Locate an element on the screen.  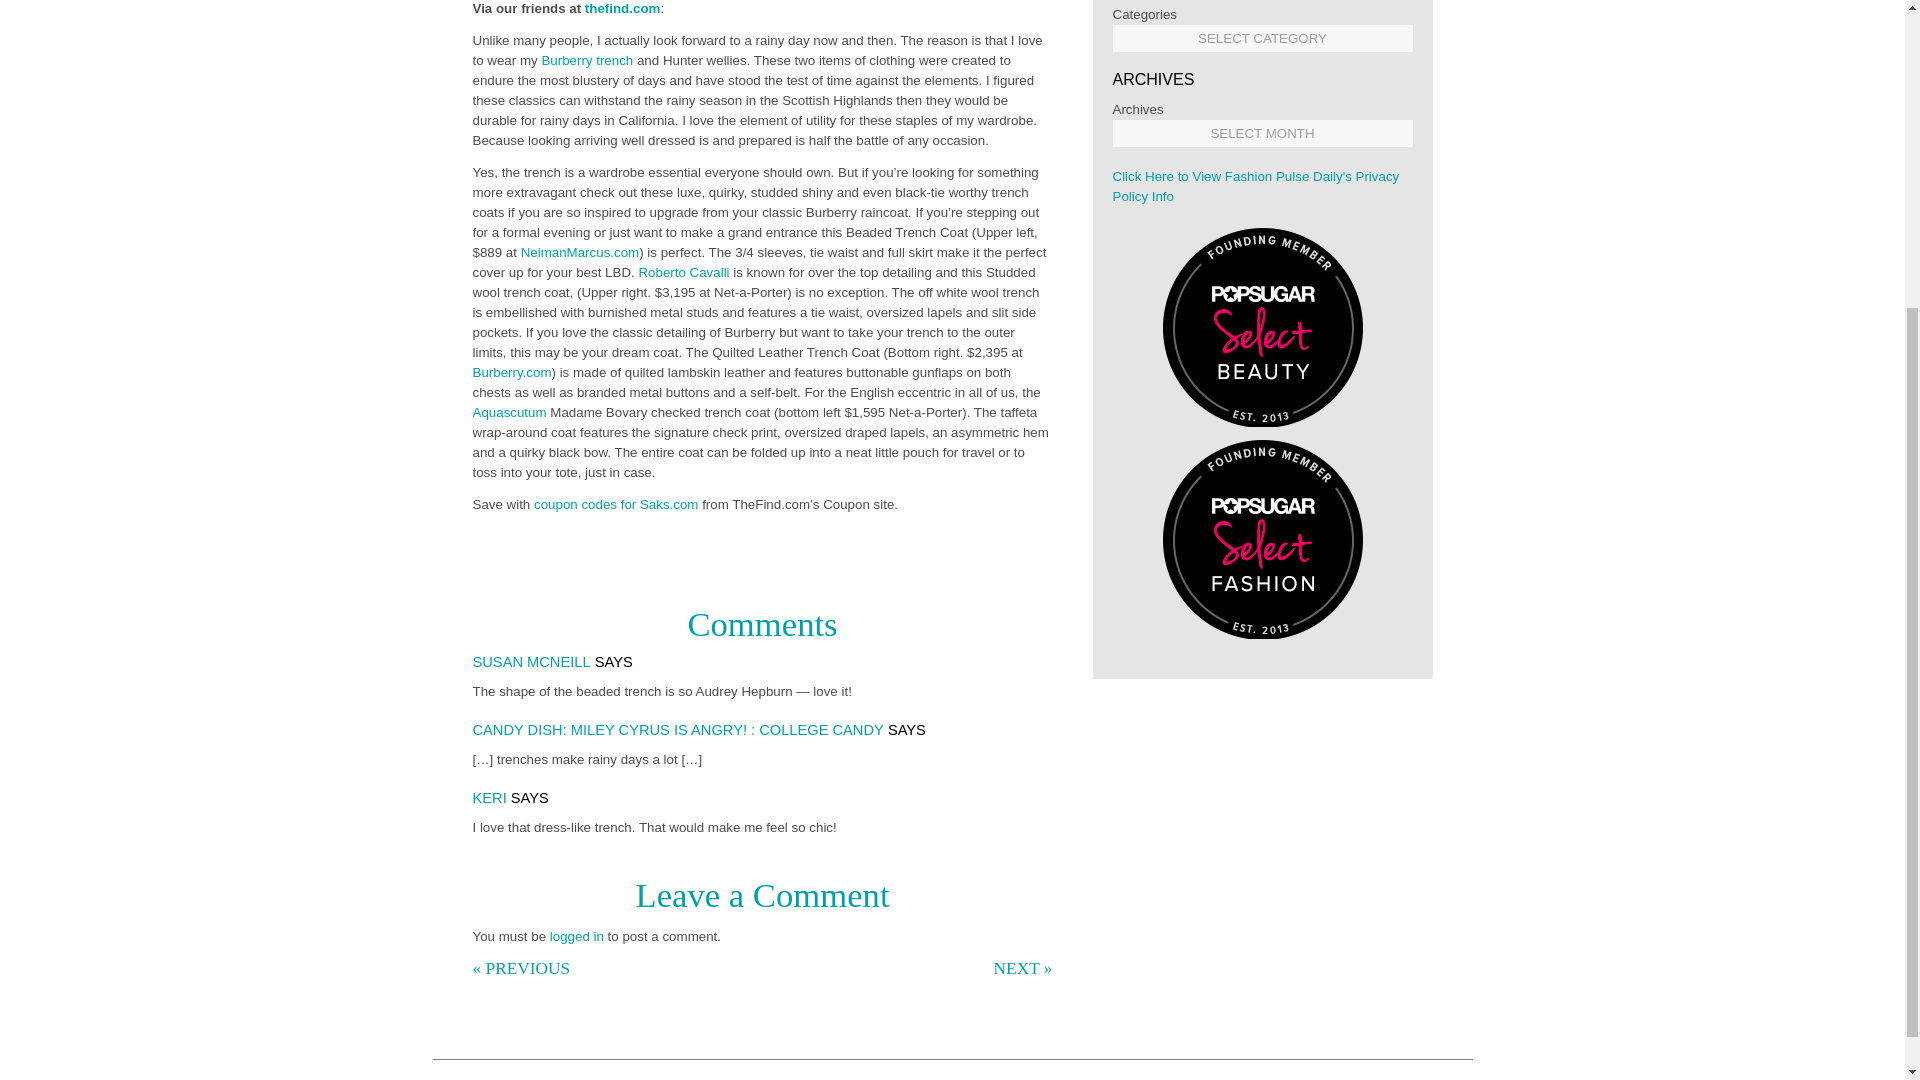
SUSAN MCNEILL is located at coordinates (530, 662).